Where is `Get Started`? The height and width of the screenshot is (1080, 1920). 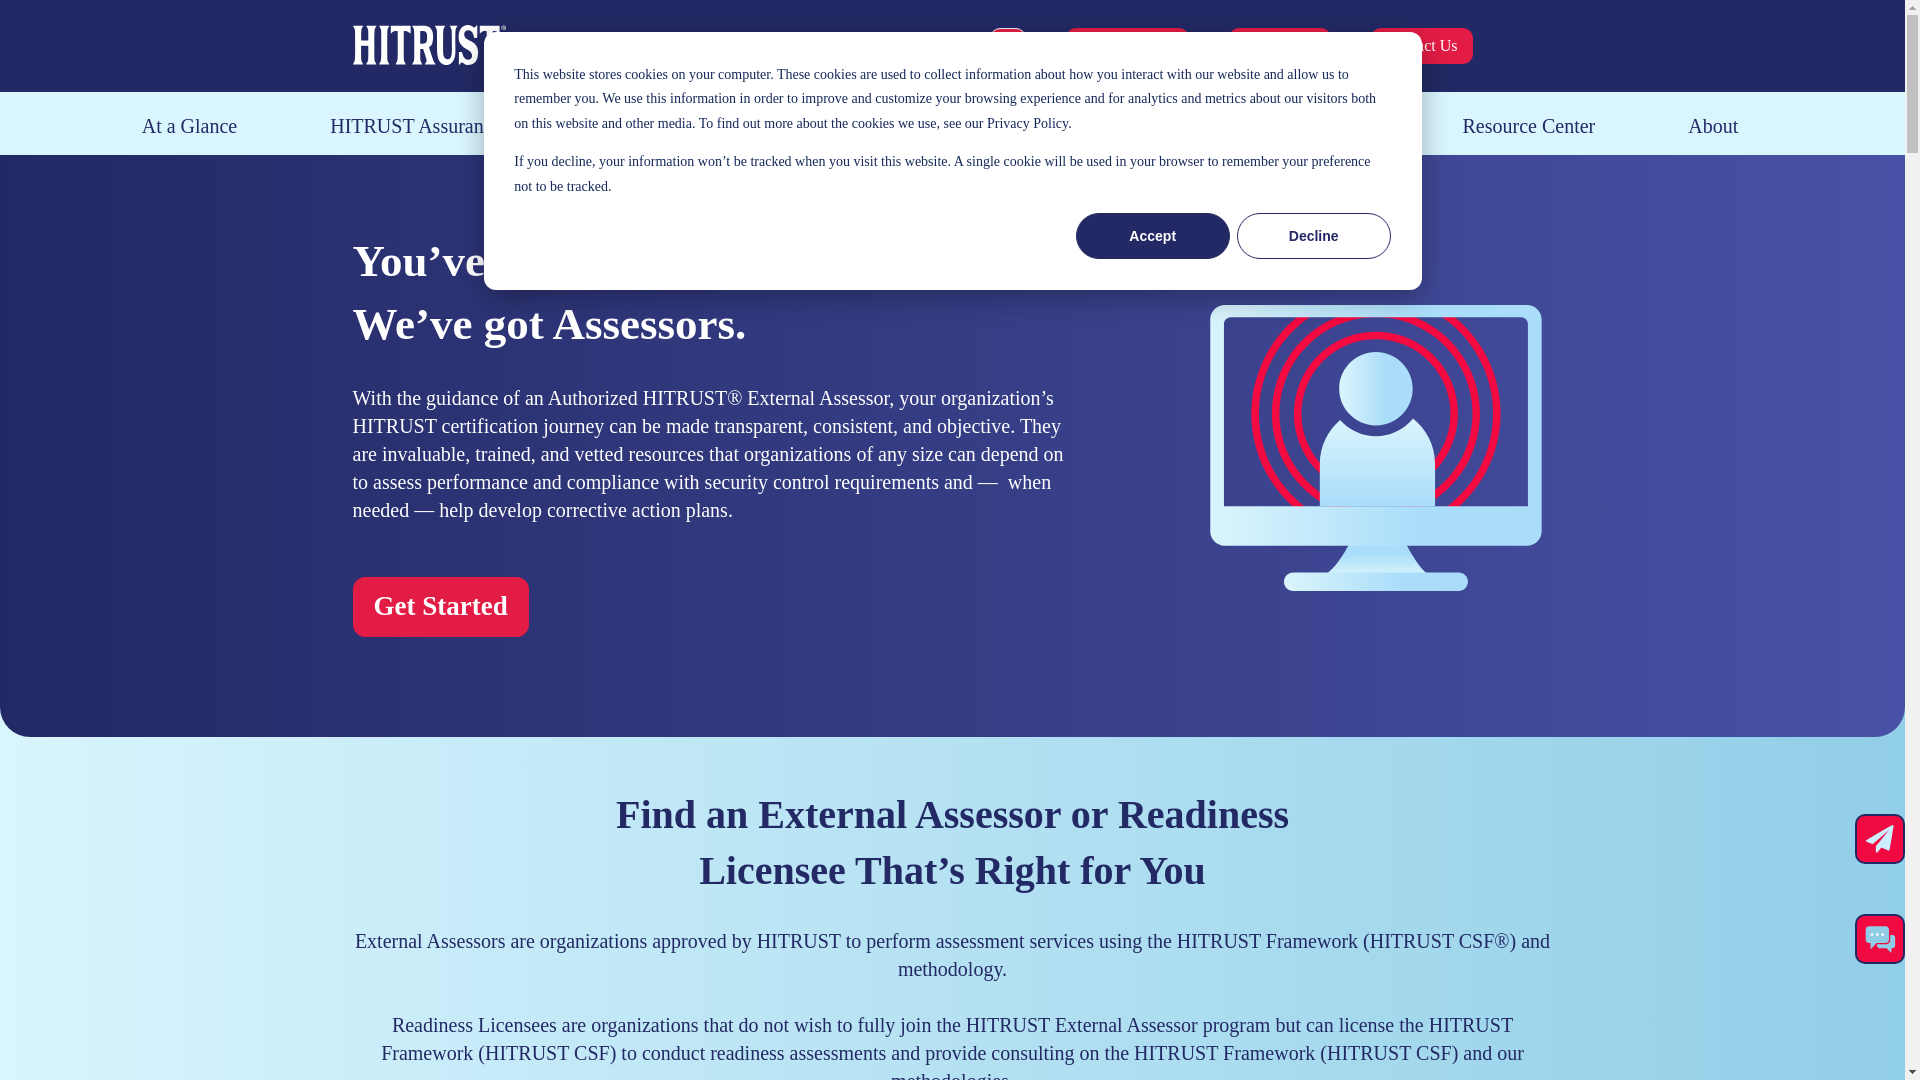
Get Started is located at coordinates (1279, 46).